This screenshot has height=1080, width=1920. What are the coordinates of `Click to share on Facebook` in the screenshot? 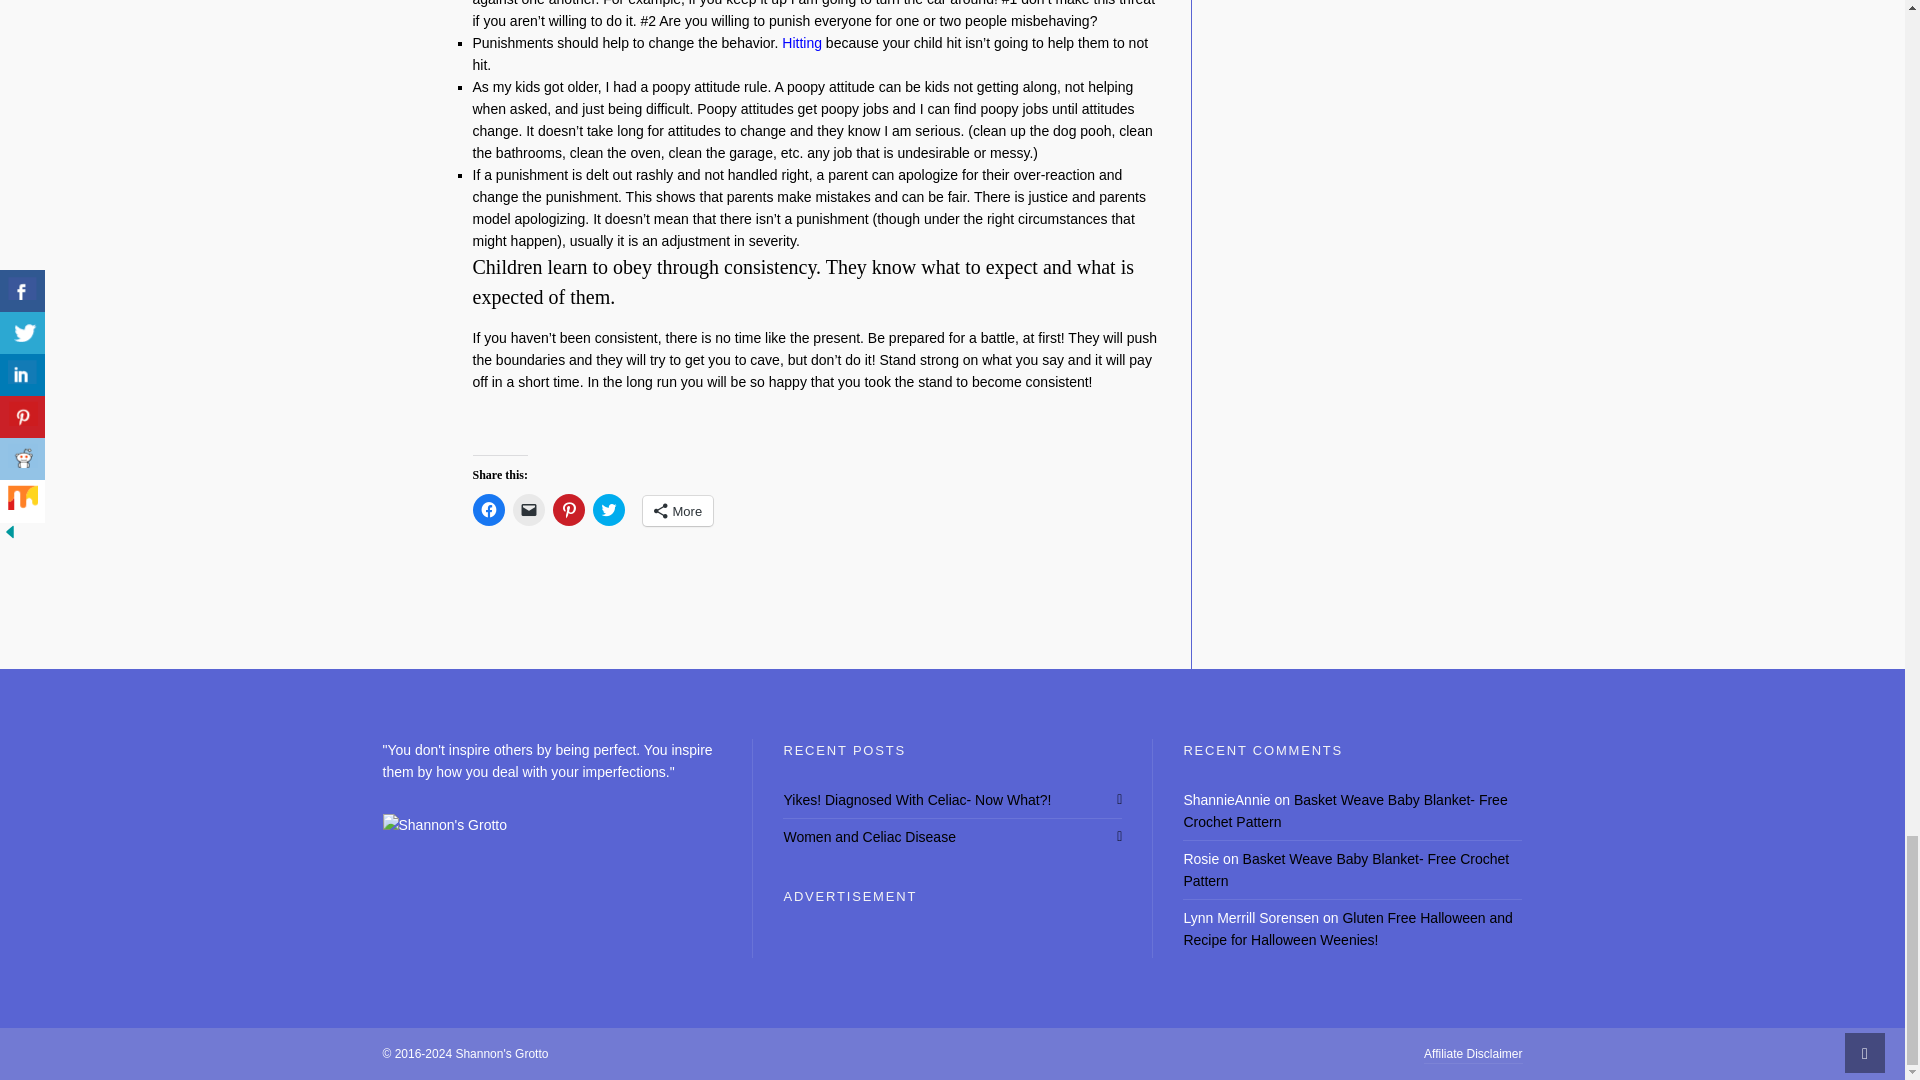 It's located at (488, 509).